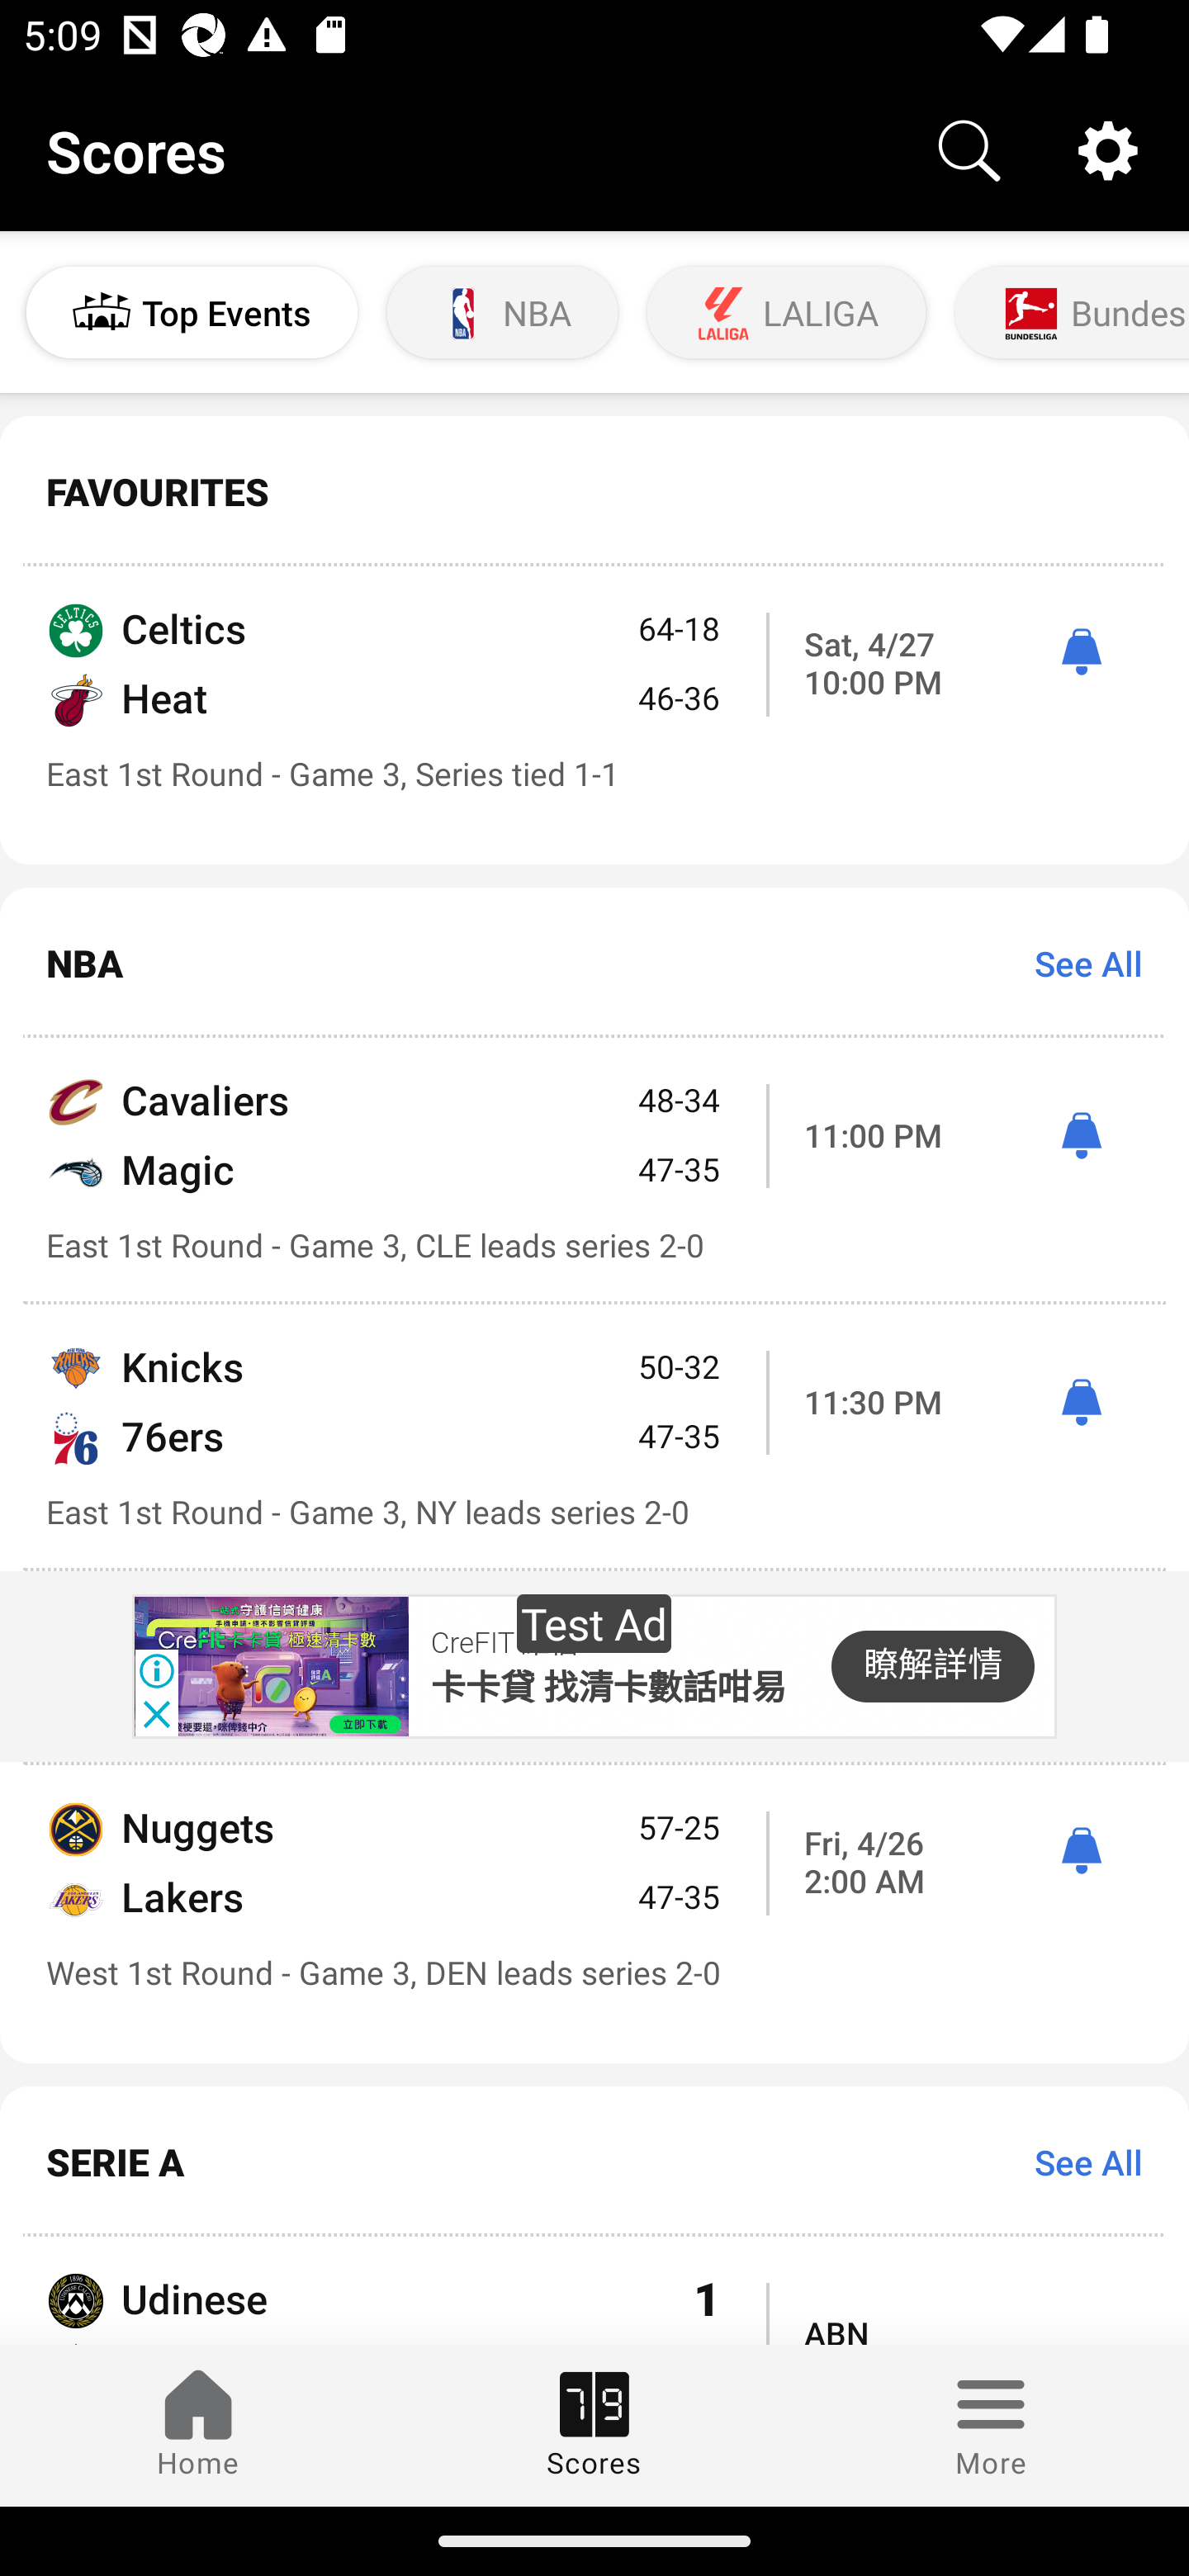 This screenshot has height=2576, width=1189. What do you see at coordinates (594, 492) in the screenshot?
I see `FAVOURITES` at bounding box center [594, 492].